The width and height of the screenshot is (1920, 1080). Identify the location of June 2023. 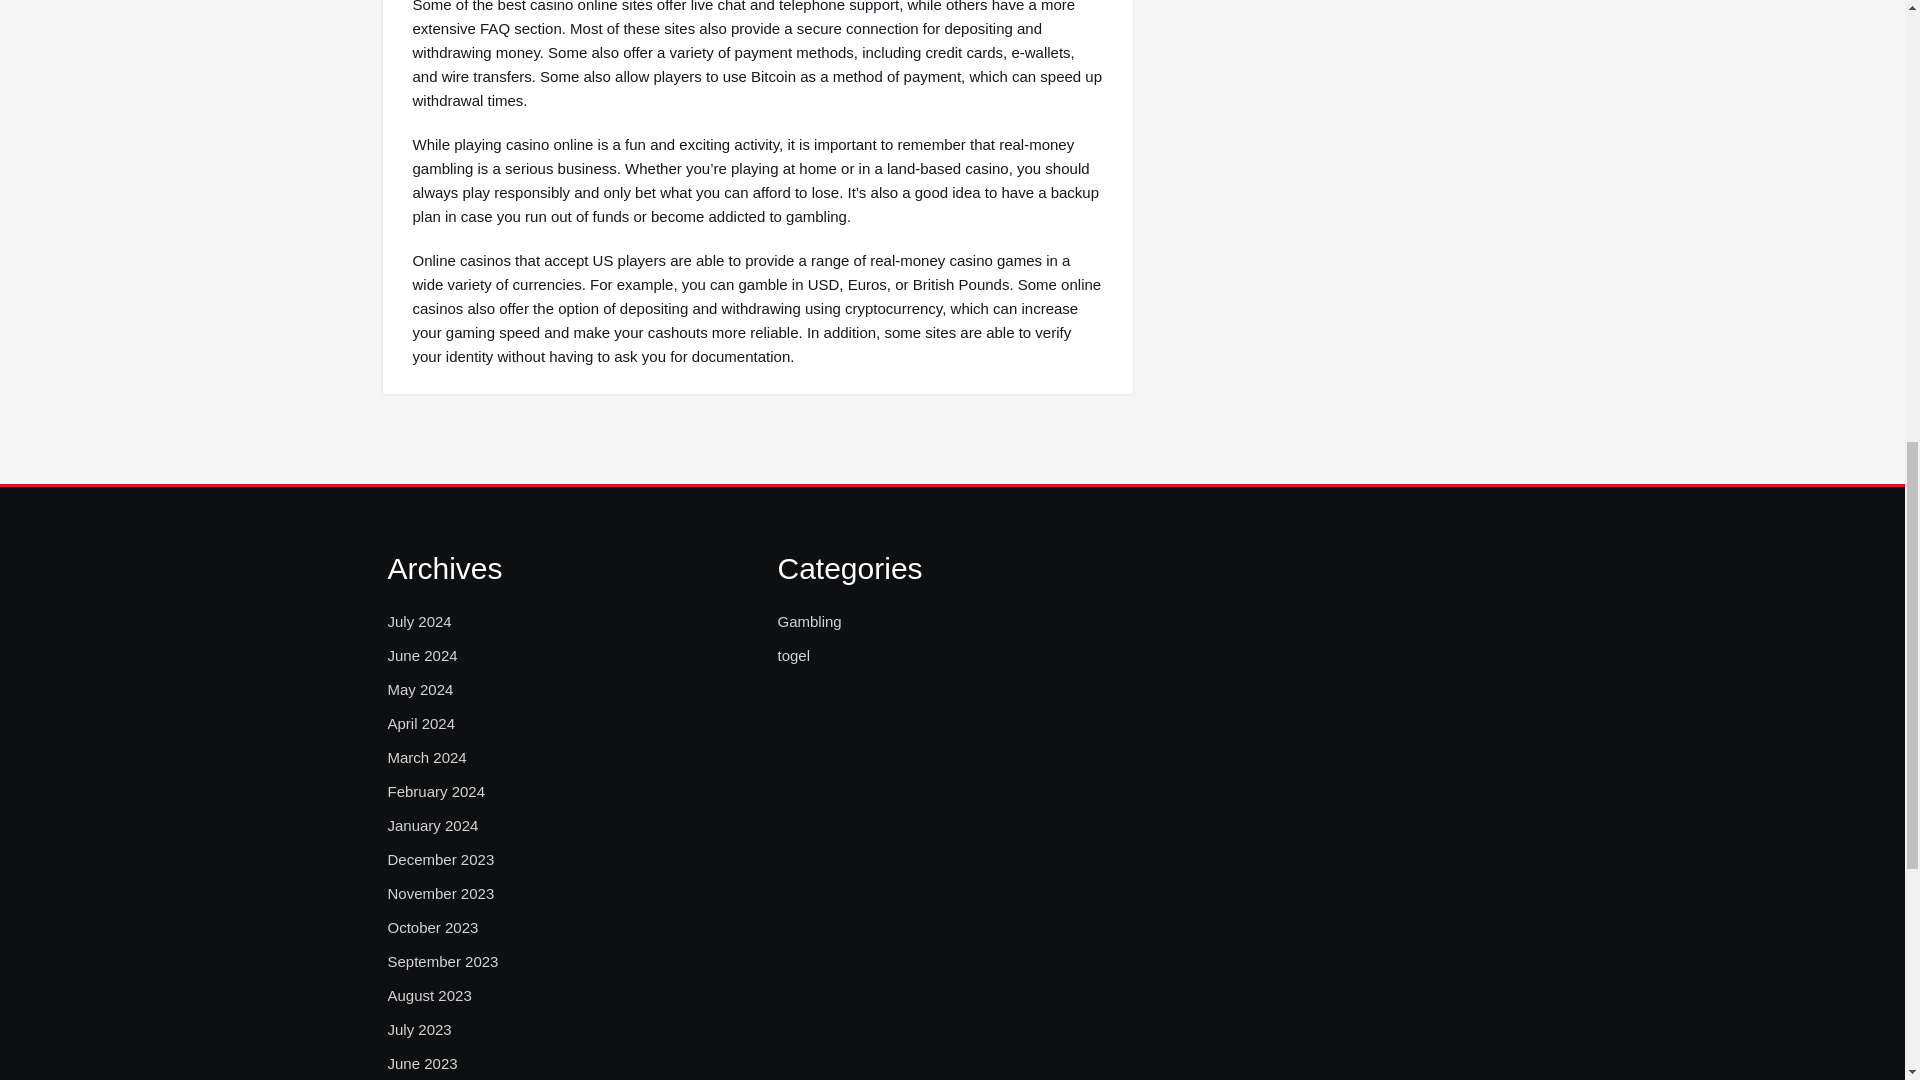
(422, 1063).